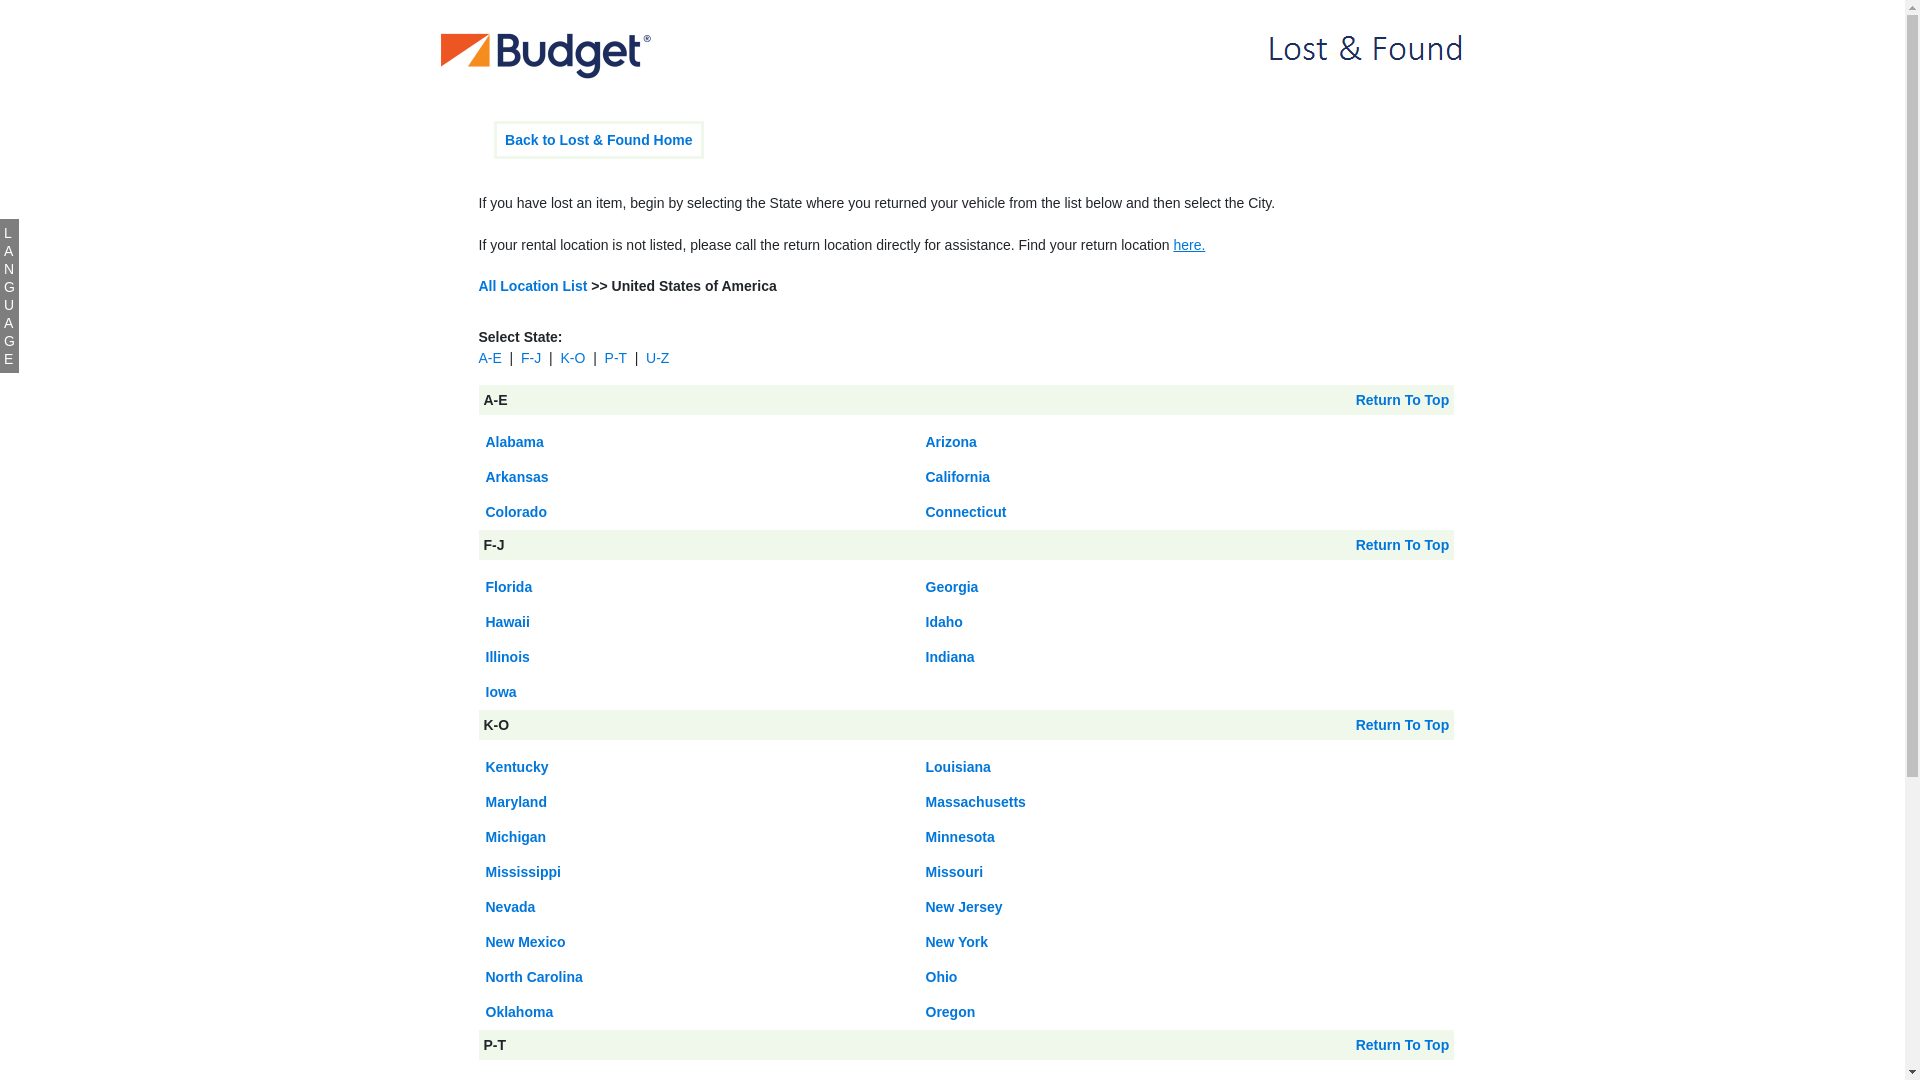 The height and width of the screenshot is (1080, 1920). I want to click on here., so click(1189, 244).